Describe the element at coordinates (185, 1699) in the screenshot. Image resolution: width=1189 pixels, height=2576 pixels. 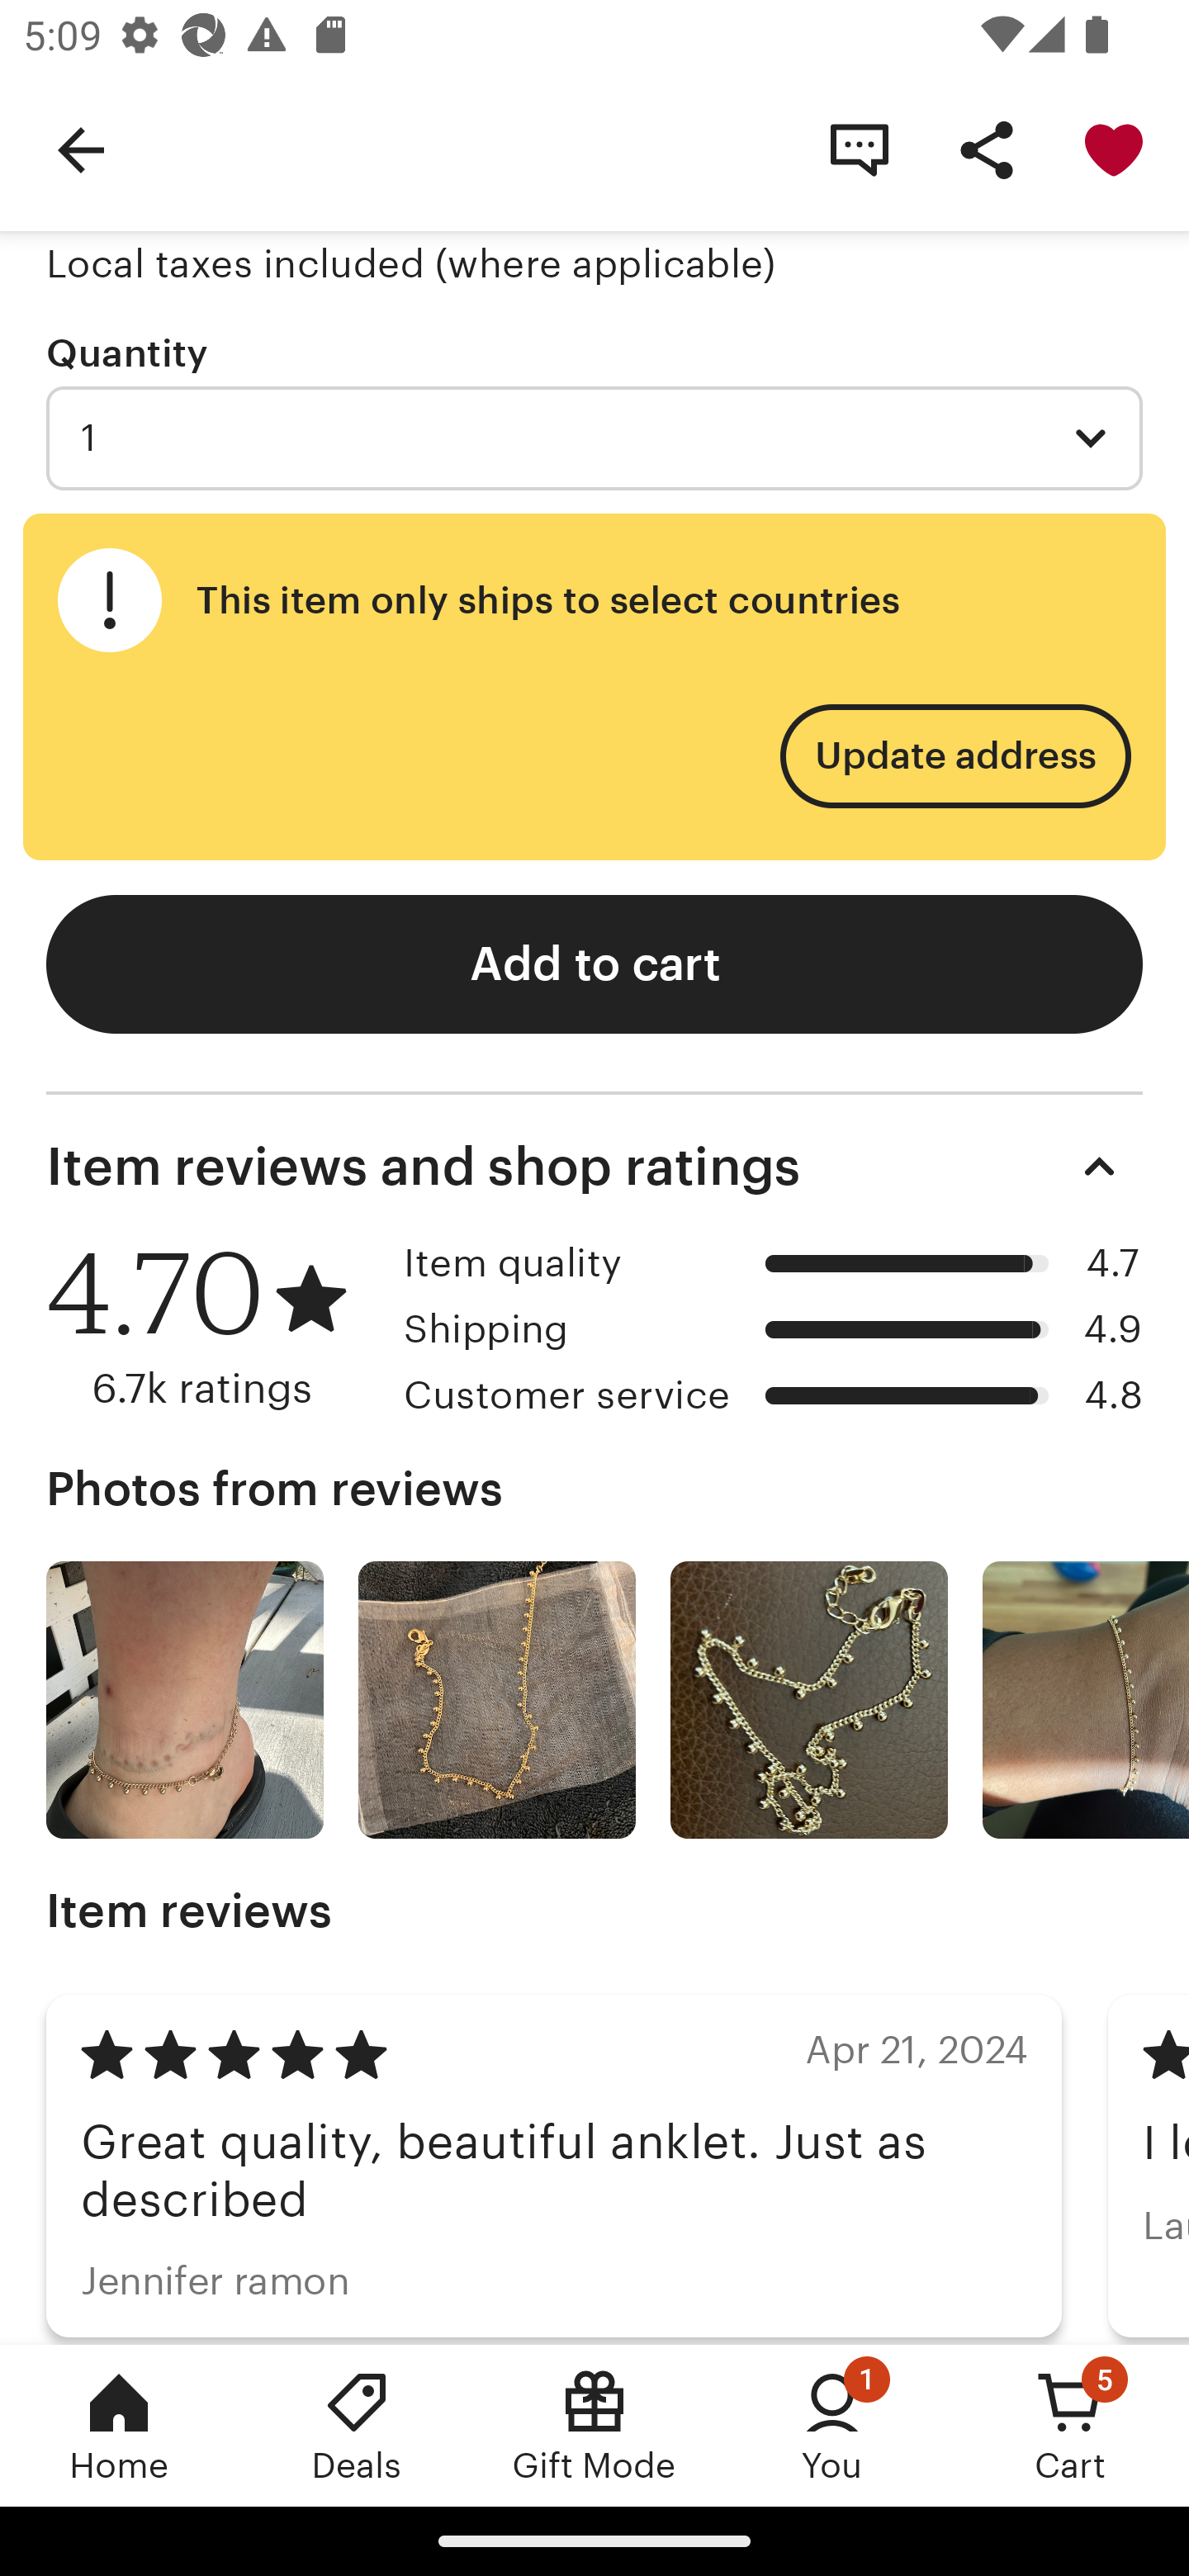
I see `Photo from review` at that location.